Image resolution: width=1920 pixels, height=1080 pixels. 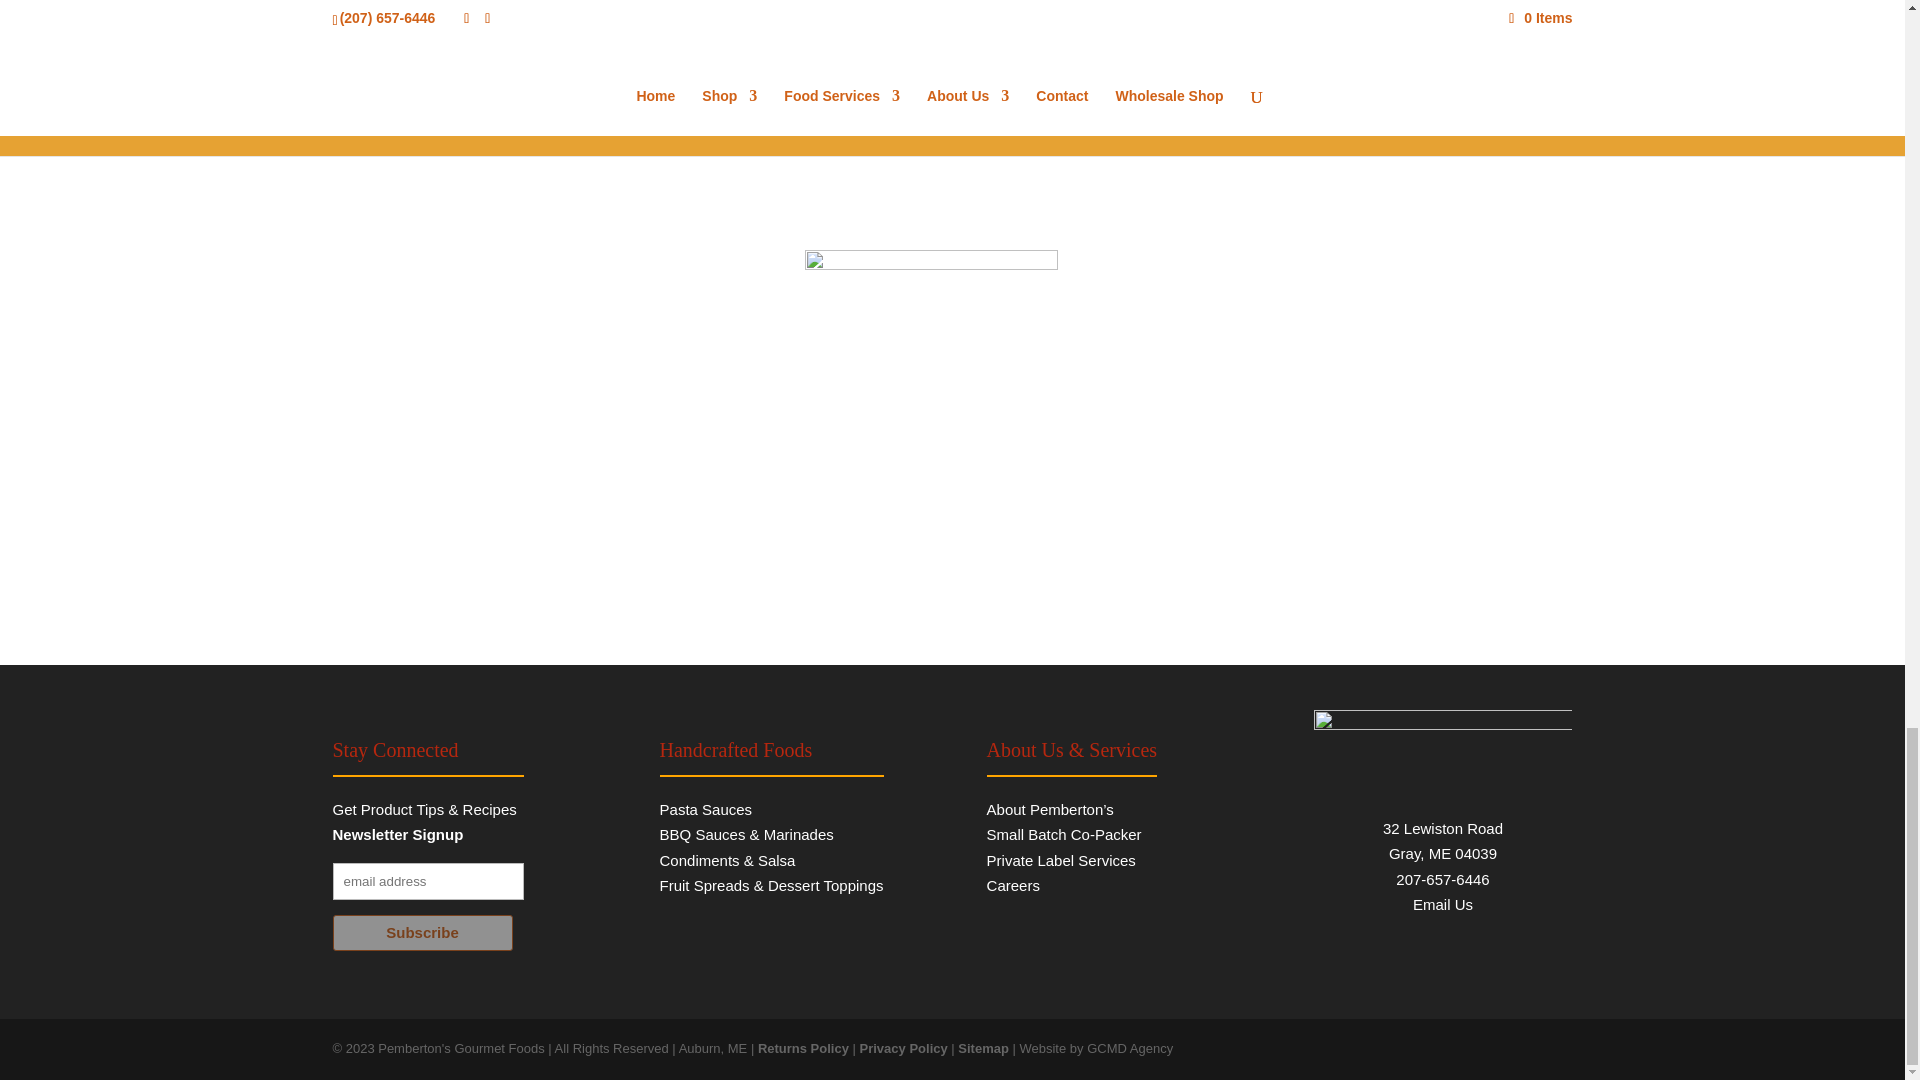 I want to click on View Recipies, so click(x=952, y=38).